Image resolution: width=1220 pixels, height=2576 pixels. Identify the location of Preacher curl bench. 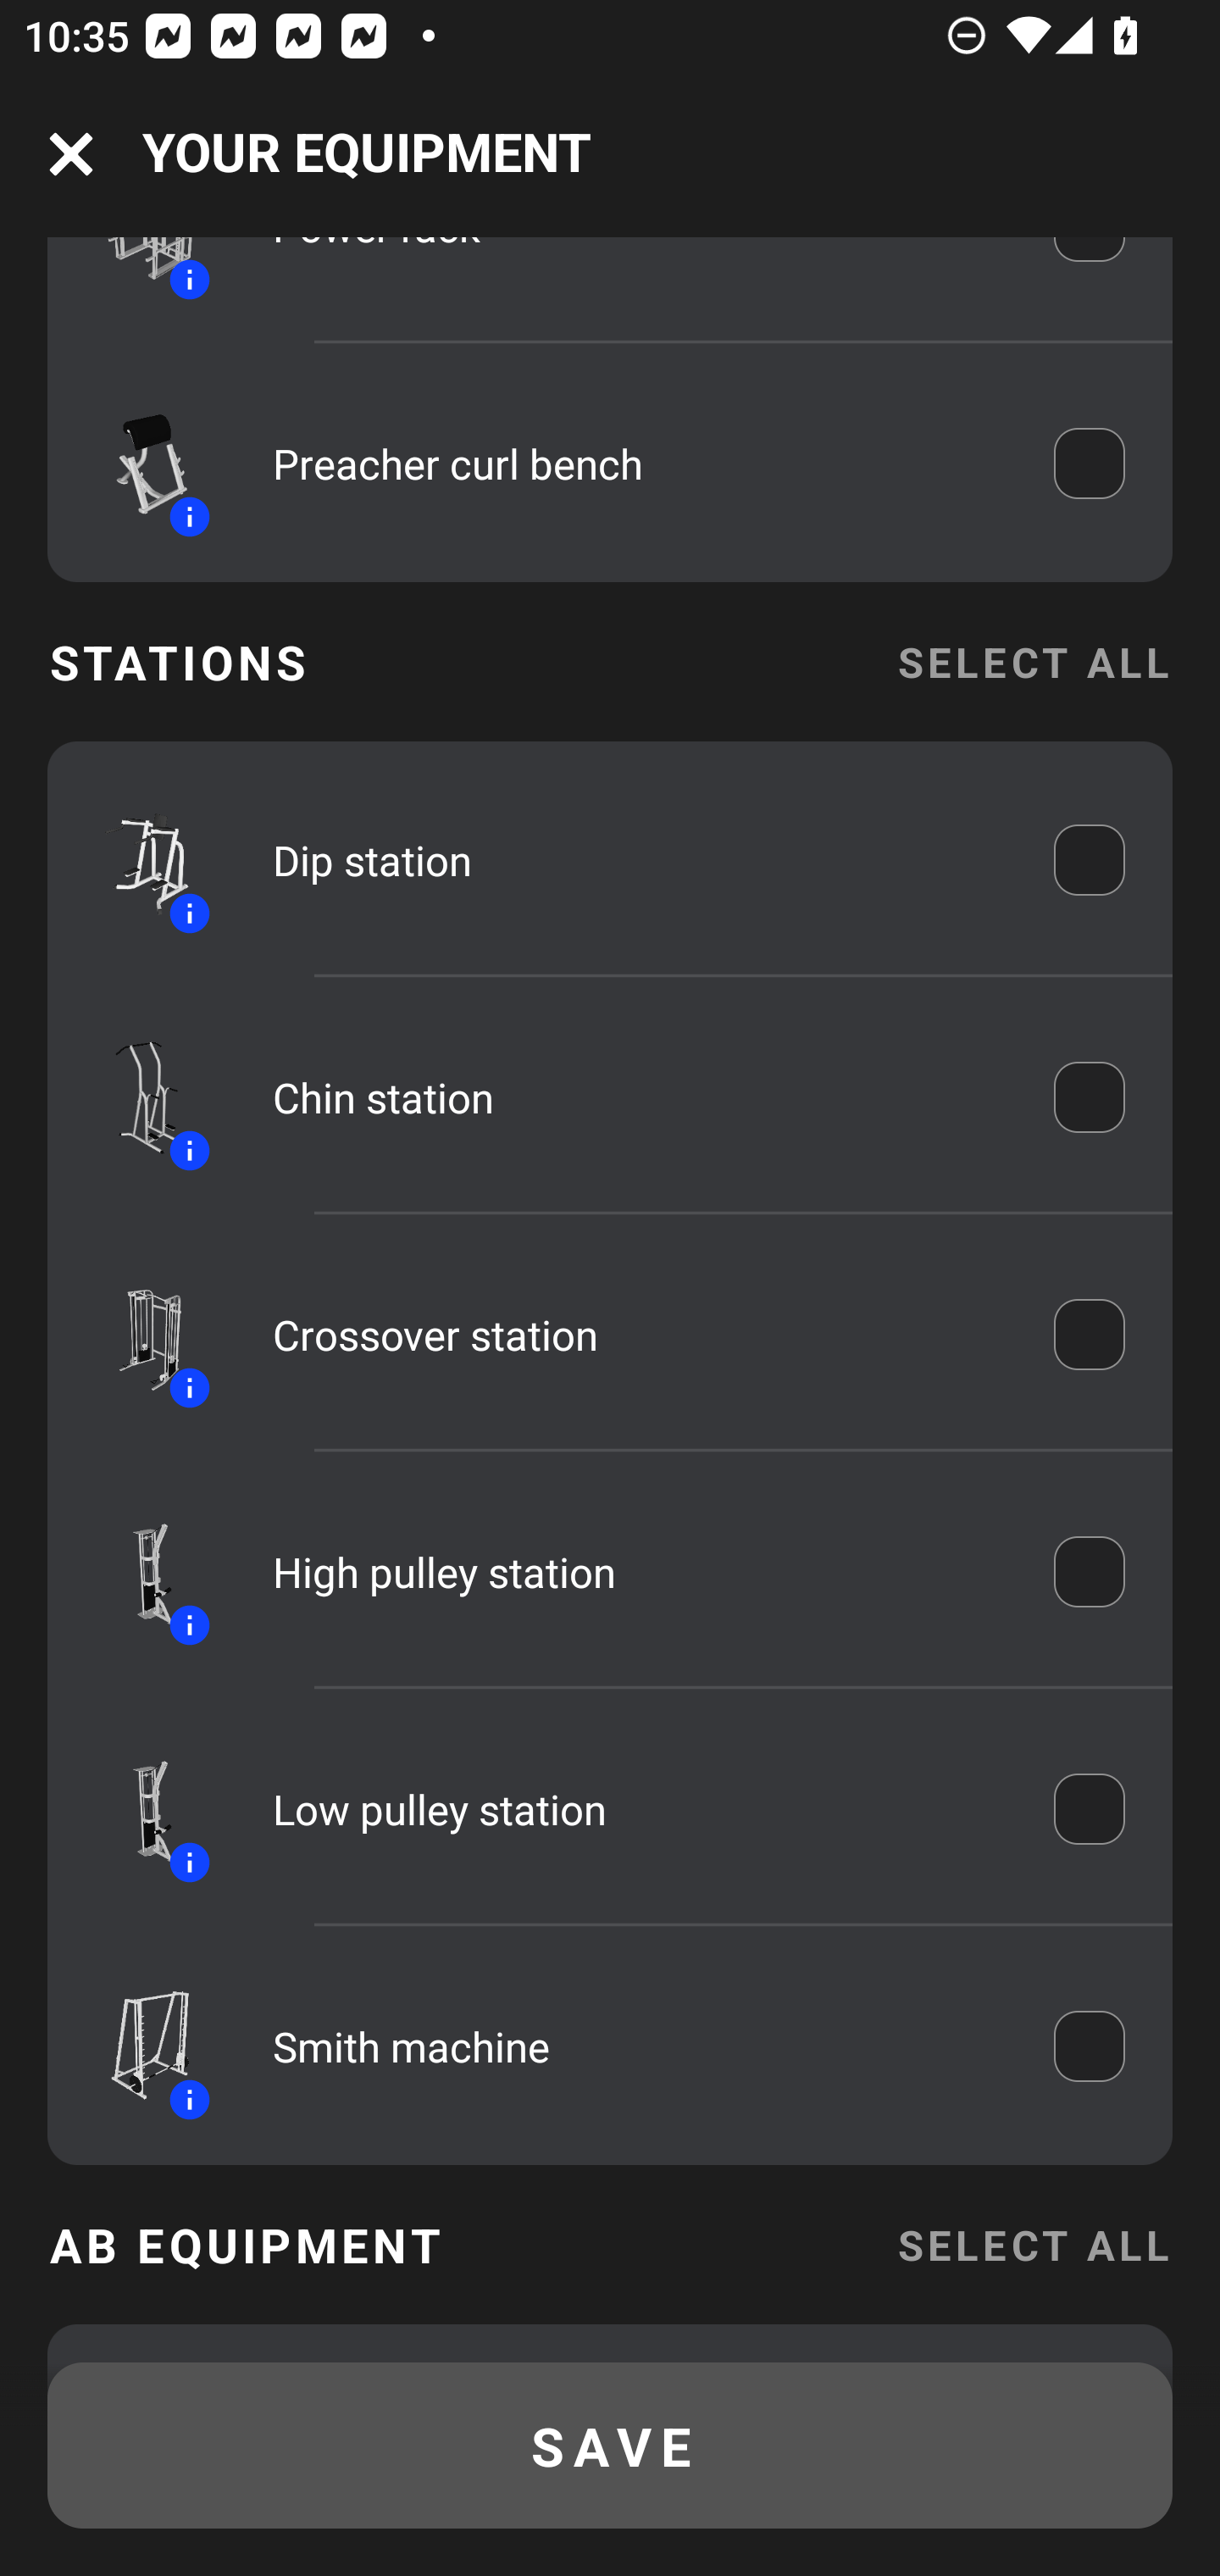
(640, 464).